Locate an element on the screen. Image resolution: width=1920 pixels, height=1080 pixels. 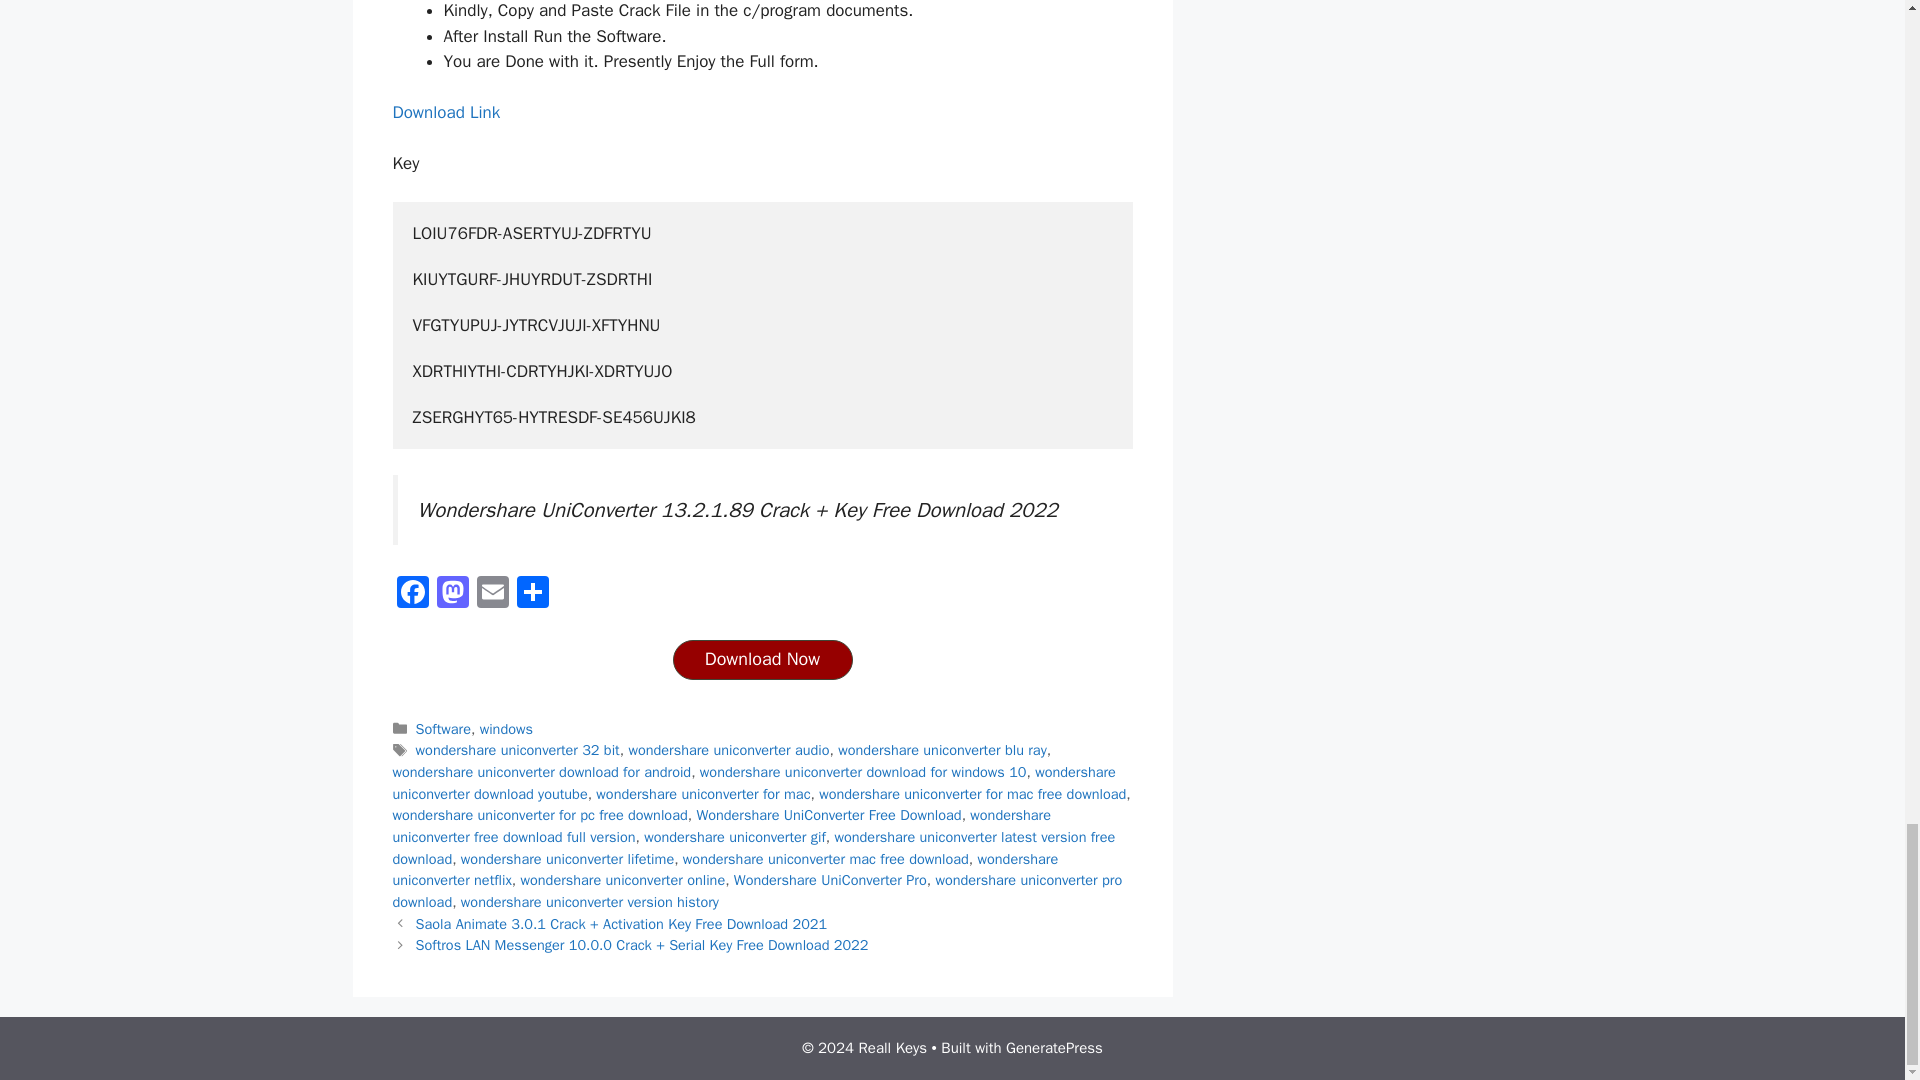
wondershare uniconverter download youtube is located at coordinates (753, 782).